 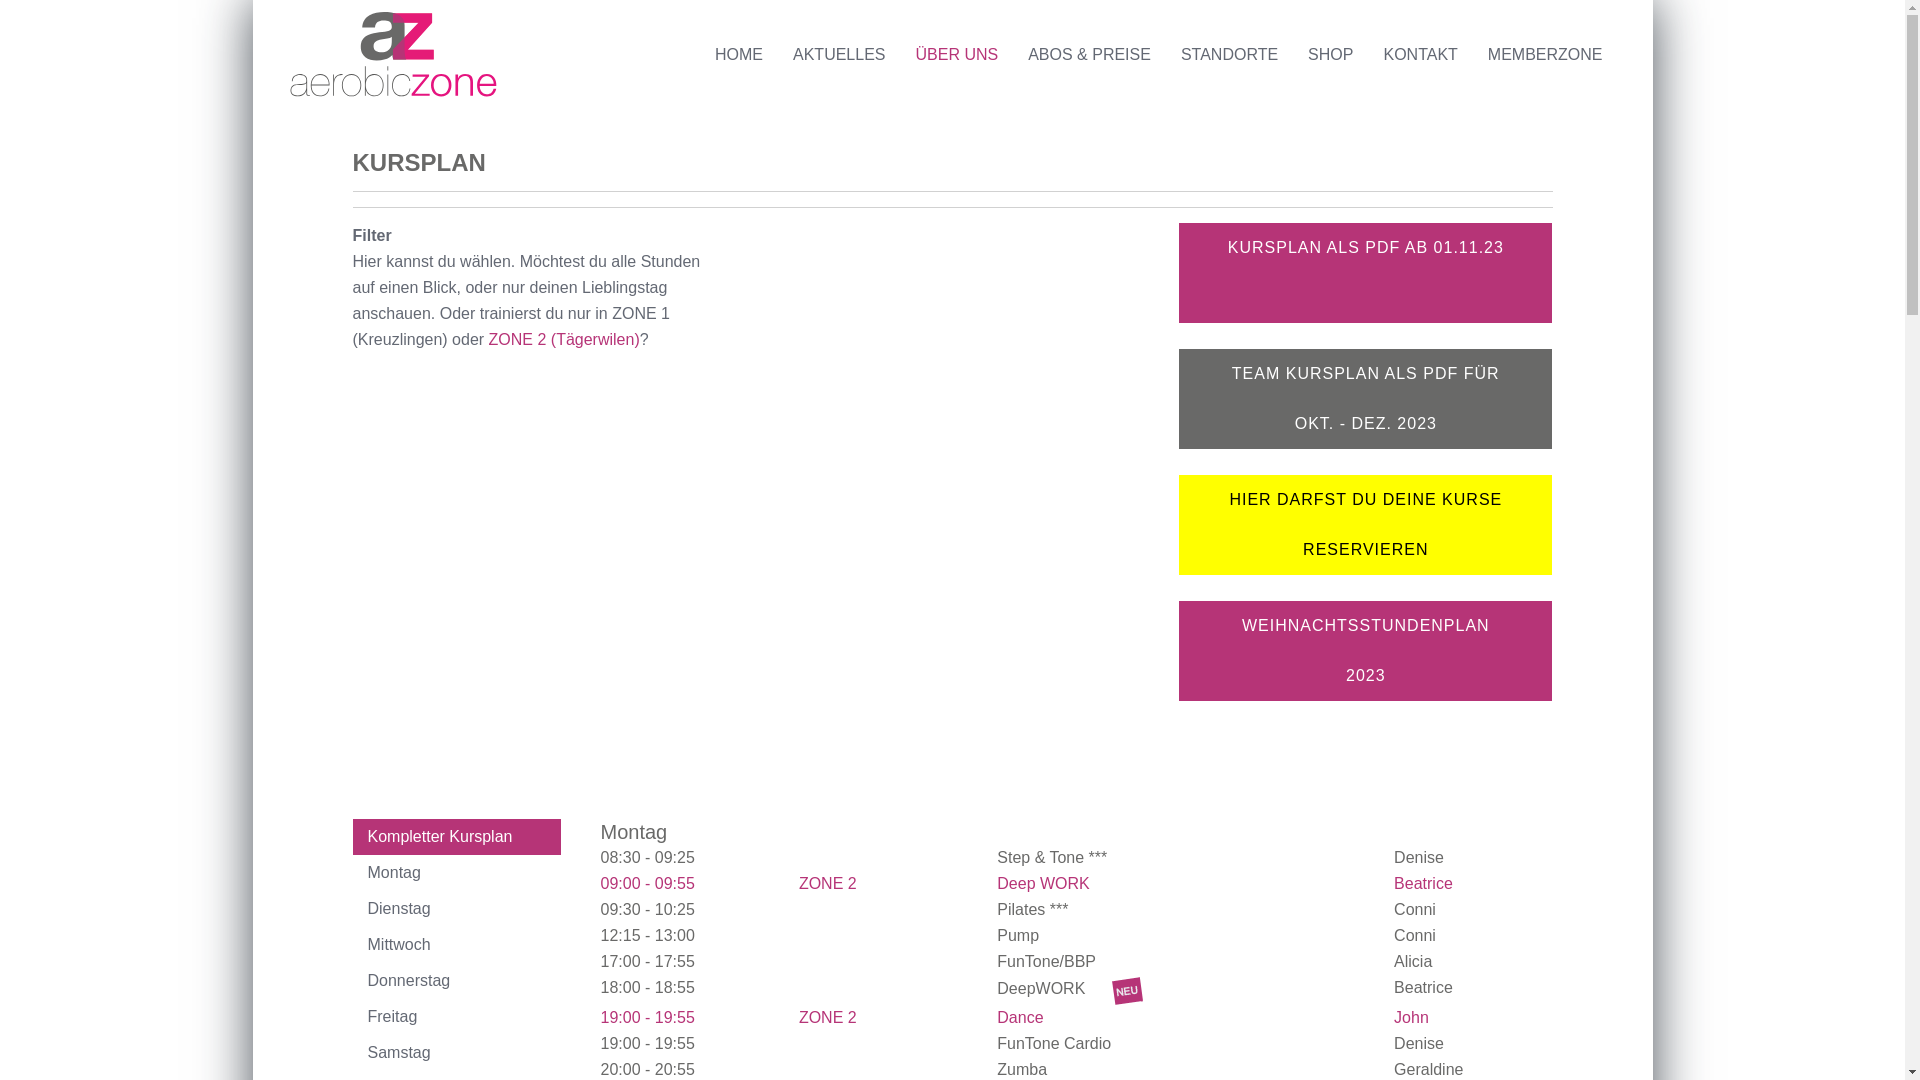 What do you see at coordinates (1032, 910) in the screenshot?
I see `Pilates ***` at bounding box center [1032, 910].